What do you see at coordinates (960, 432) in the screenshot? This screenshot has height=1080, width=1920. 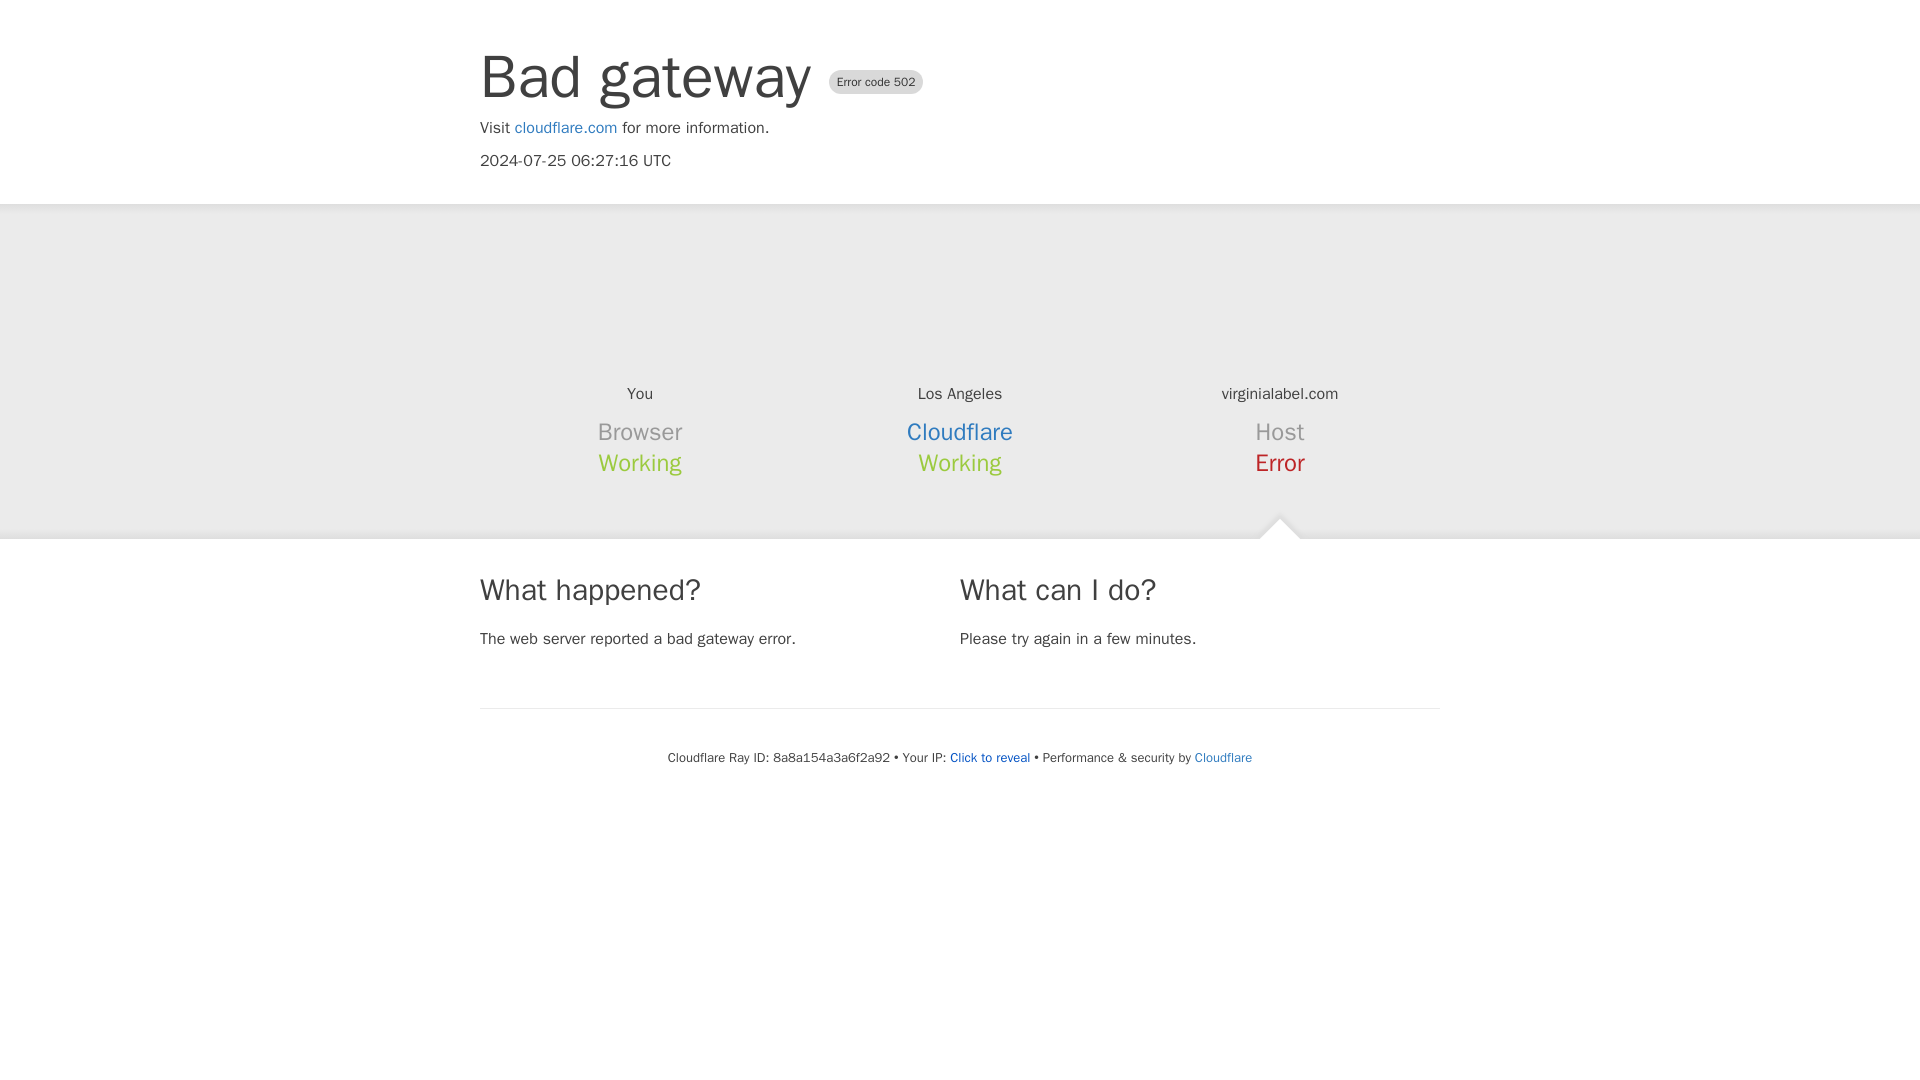 I see `Cloudflare` at bounding box center [960, 432].